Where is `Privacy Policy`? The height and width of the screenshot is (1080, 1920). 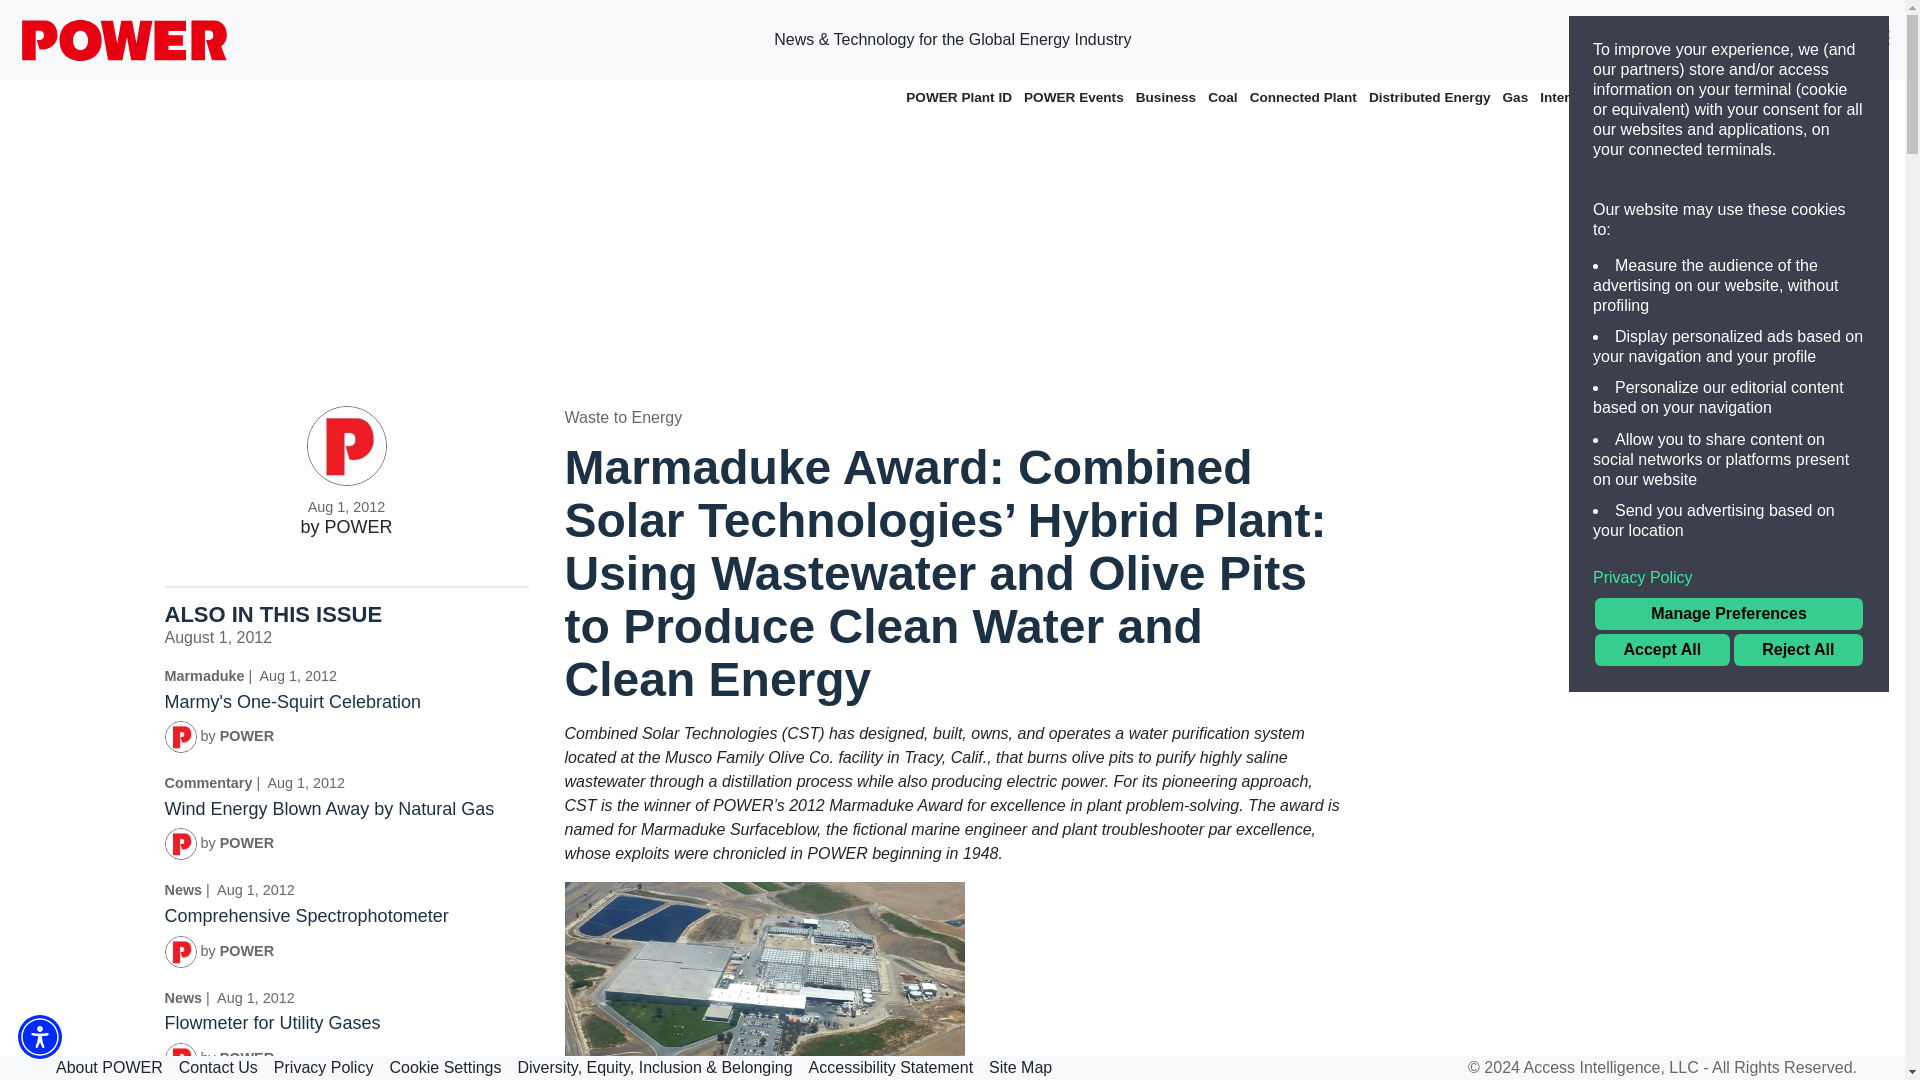
Privacy Policy is located at coordinates (1728, 578).